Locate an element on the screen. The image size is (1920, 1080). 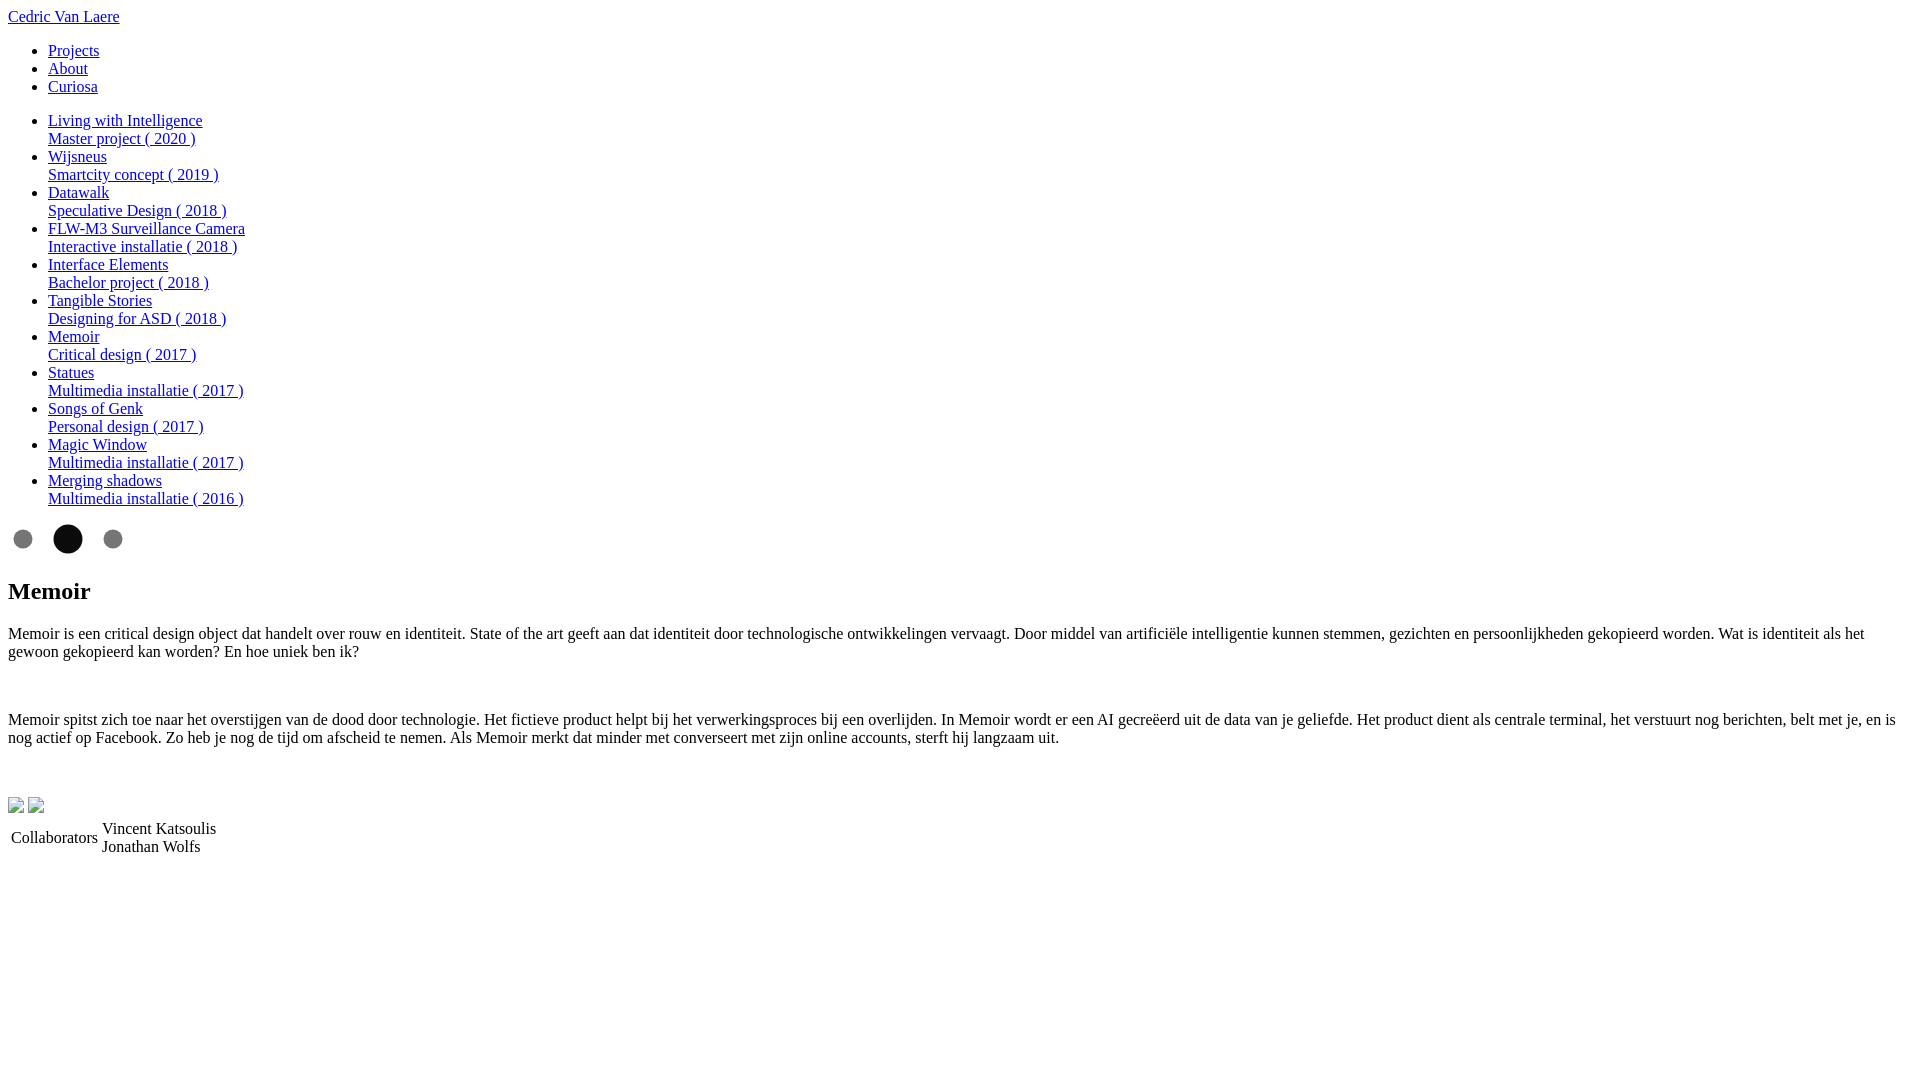
Curiosa is located at coordinates (73, 86).